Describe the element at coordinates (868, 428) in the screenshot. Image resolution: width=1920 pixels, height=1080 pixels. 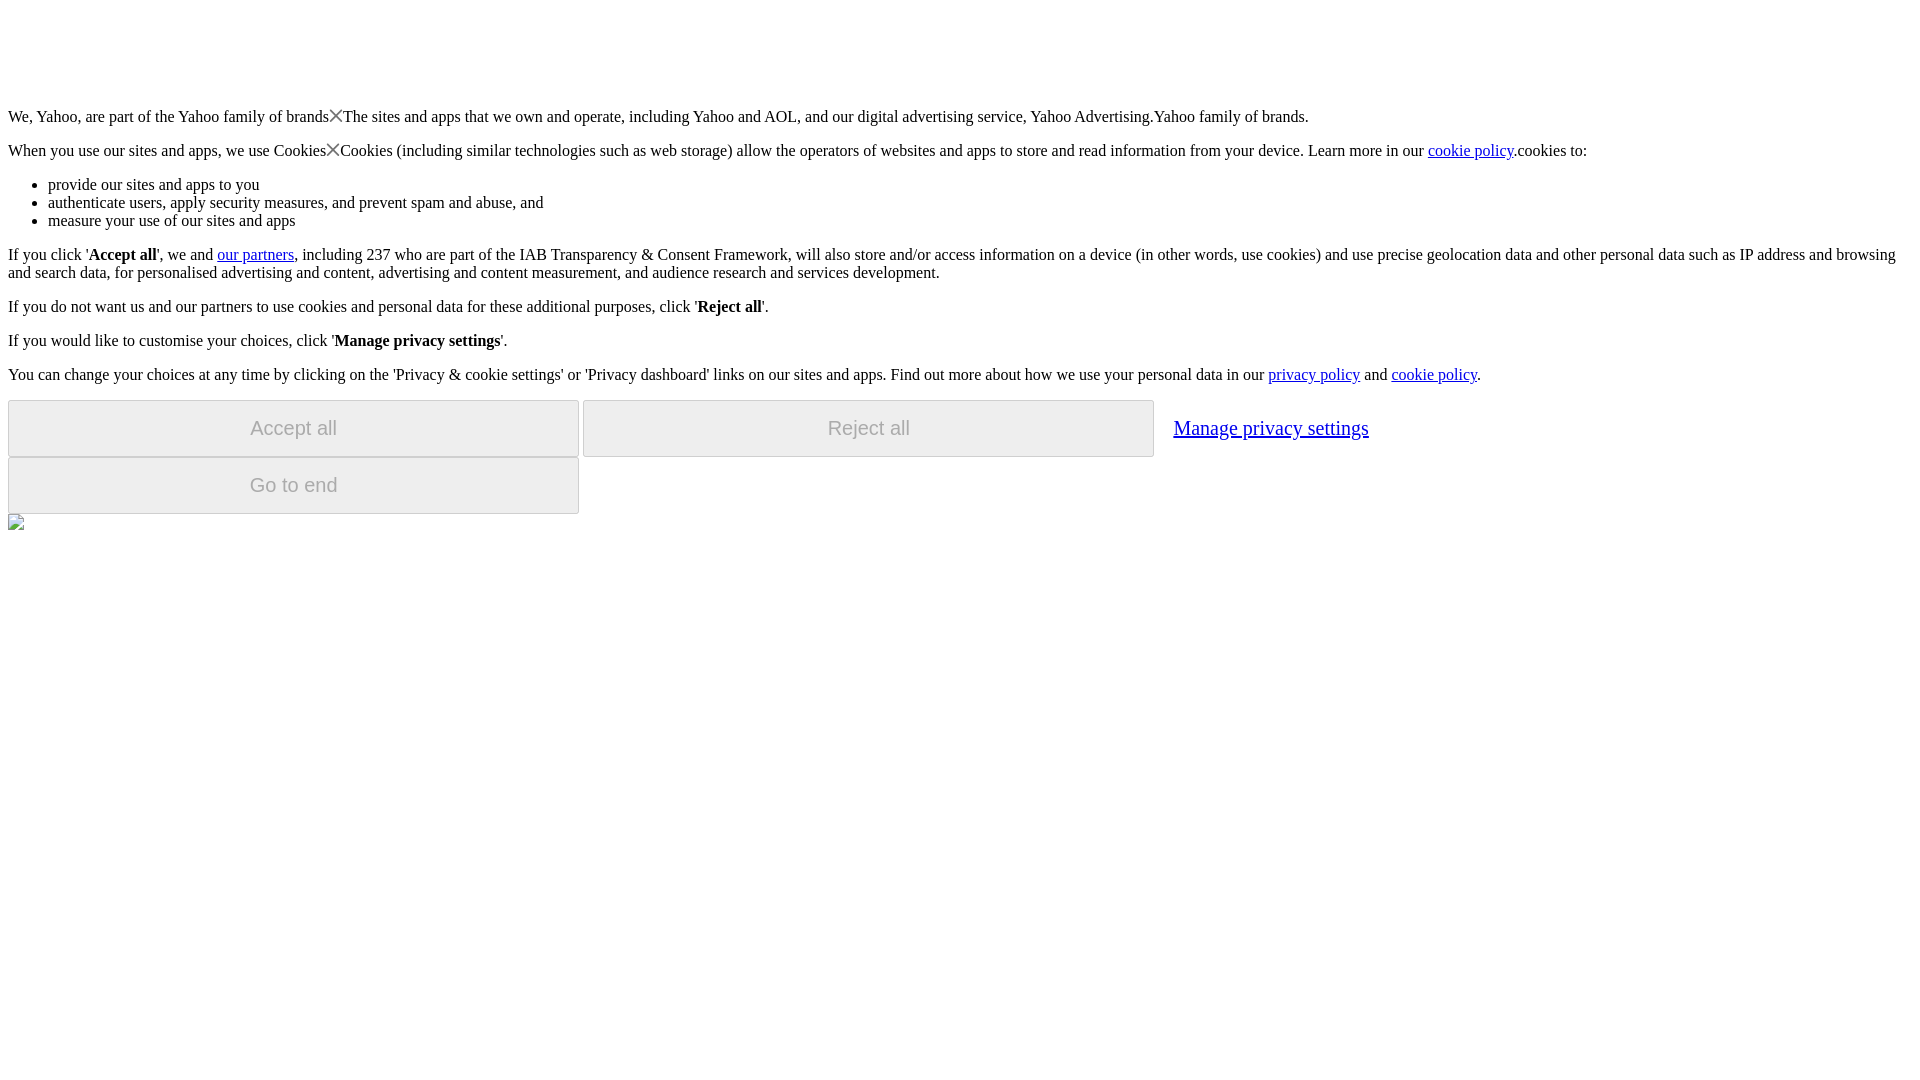
I see `Reject all` at that location.